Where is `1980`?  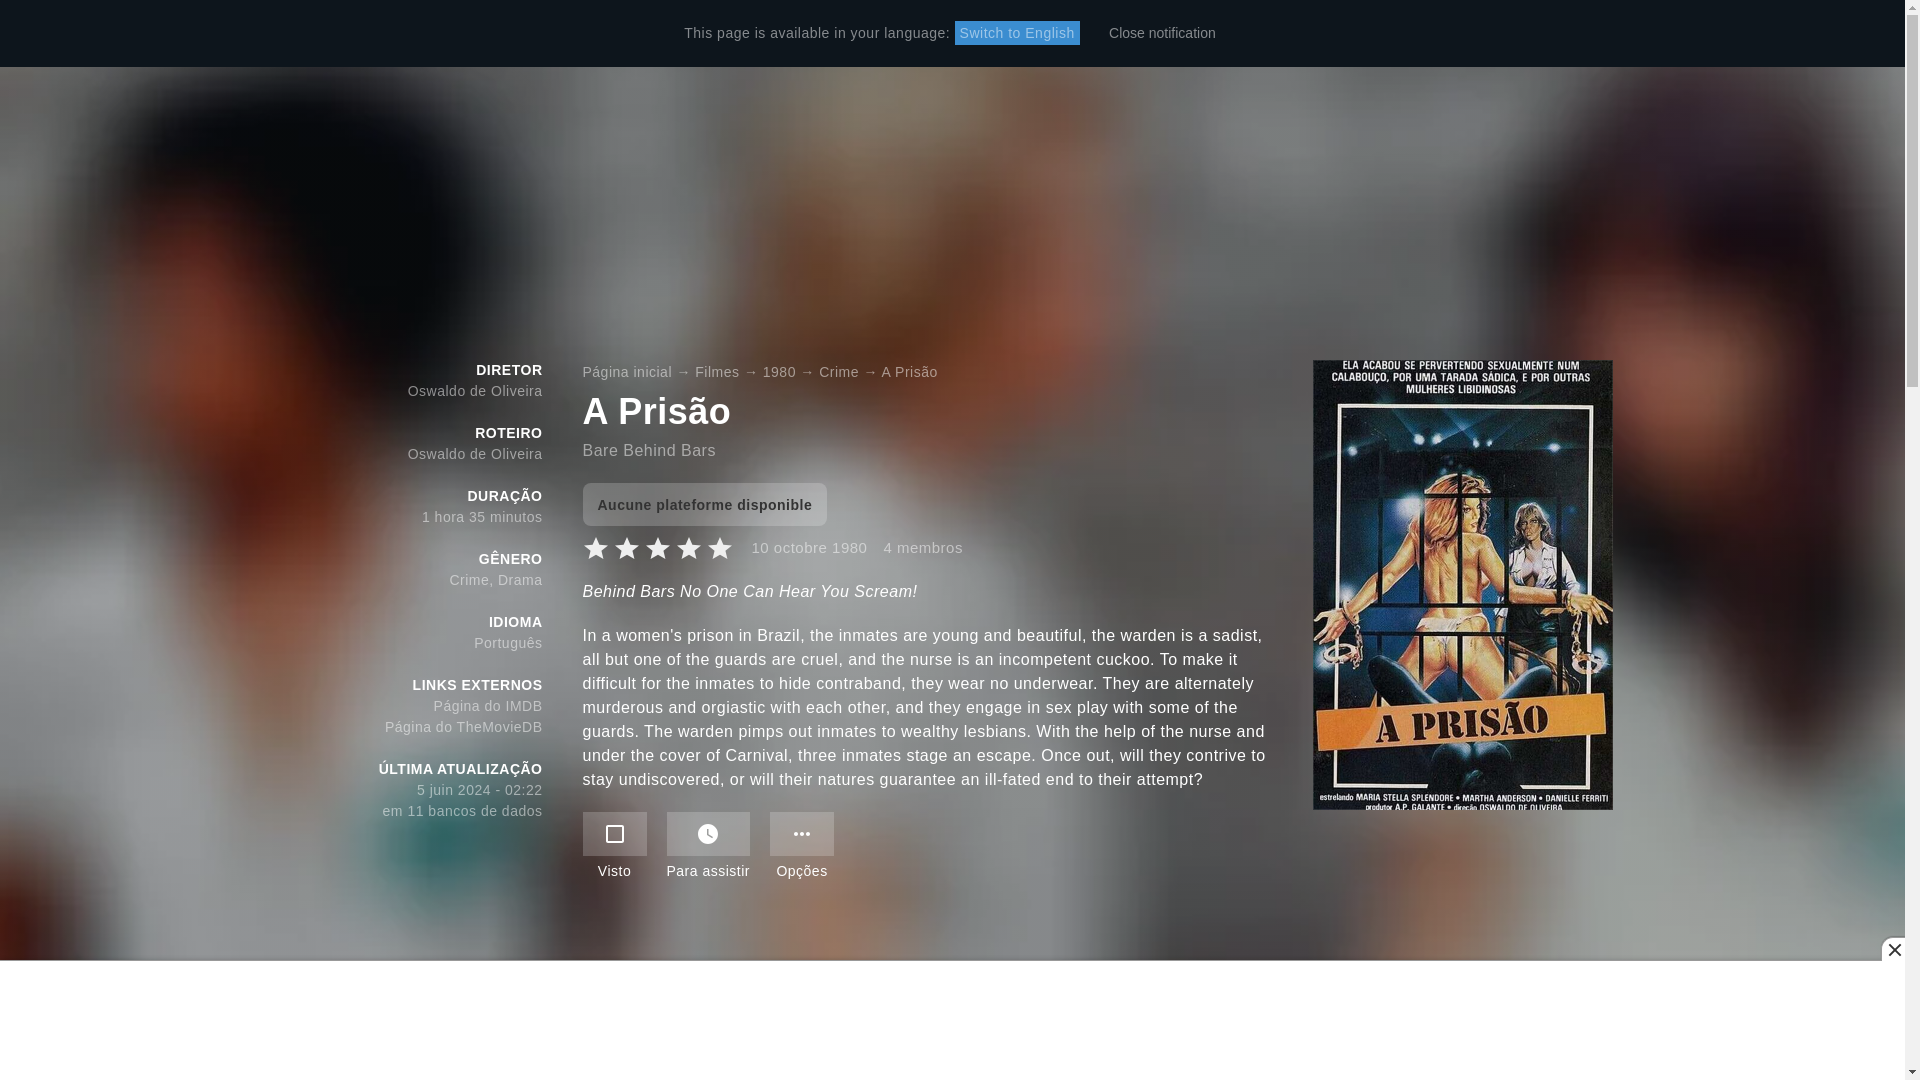 1980 is located at coordinates (779, 372).